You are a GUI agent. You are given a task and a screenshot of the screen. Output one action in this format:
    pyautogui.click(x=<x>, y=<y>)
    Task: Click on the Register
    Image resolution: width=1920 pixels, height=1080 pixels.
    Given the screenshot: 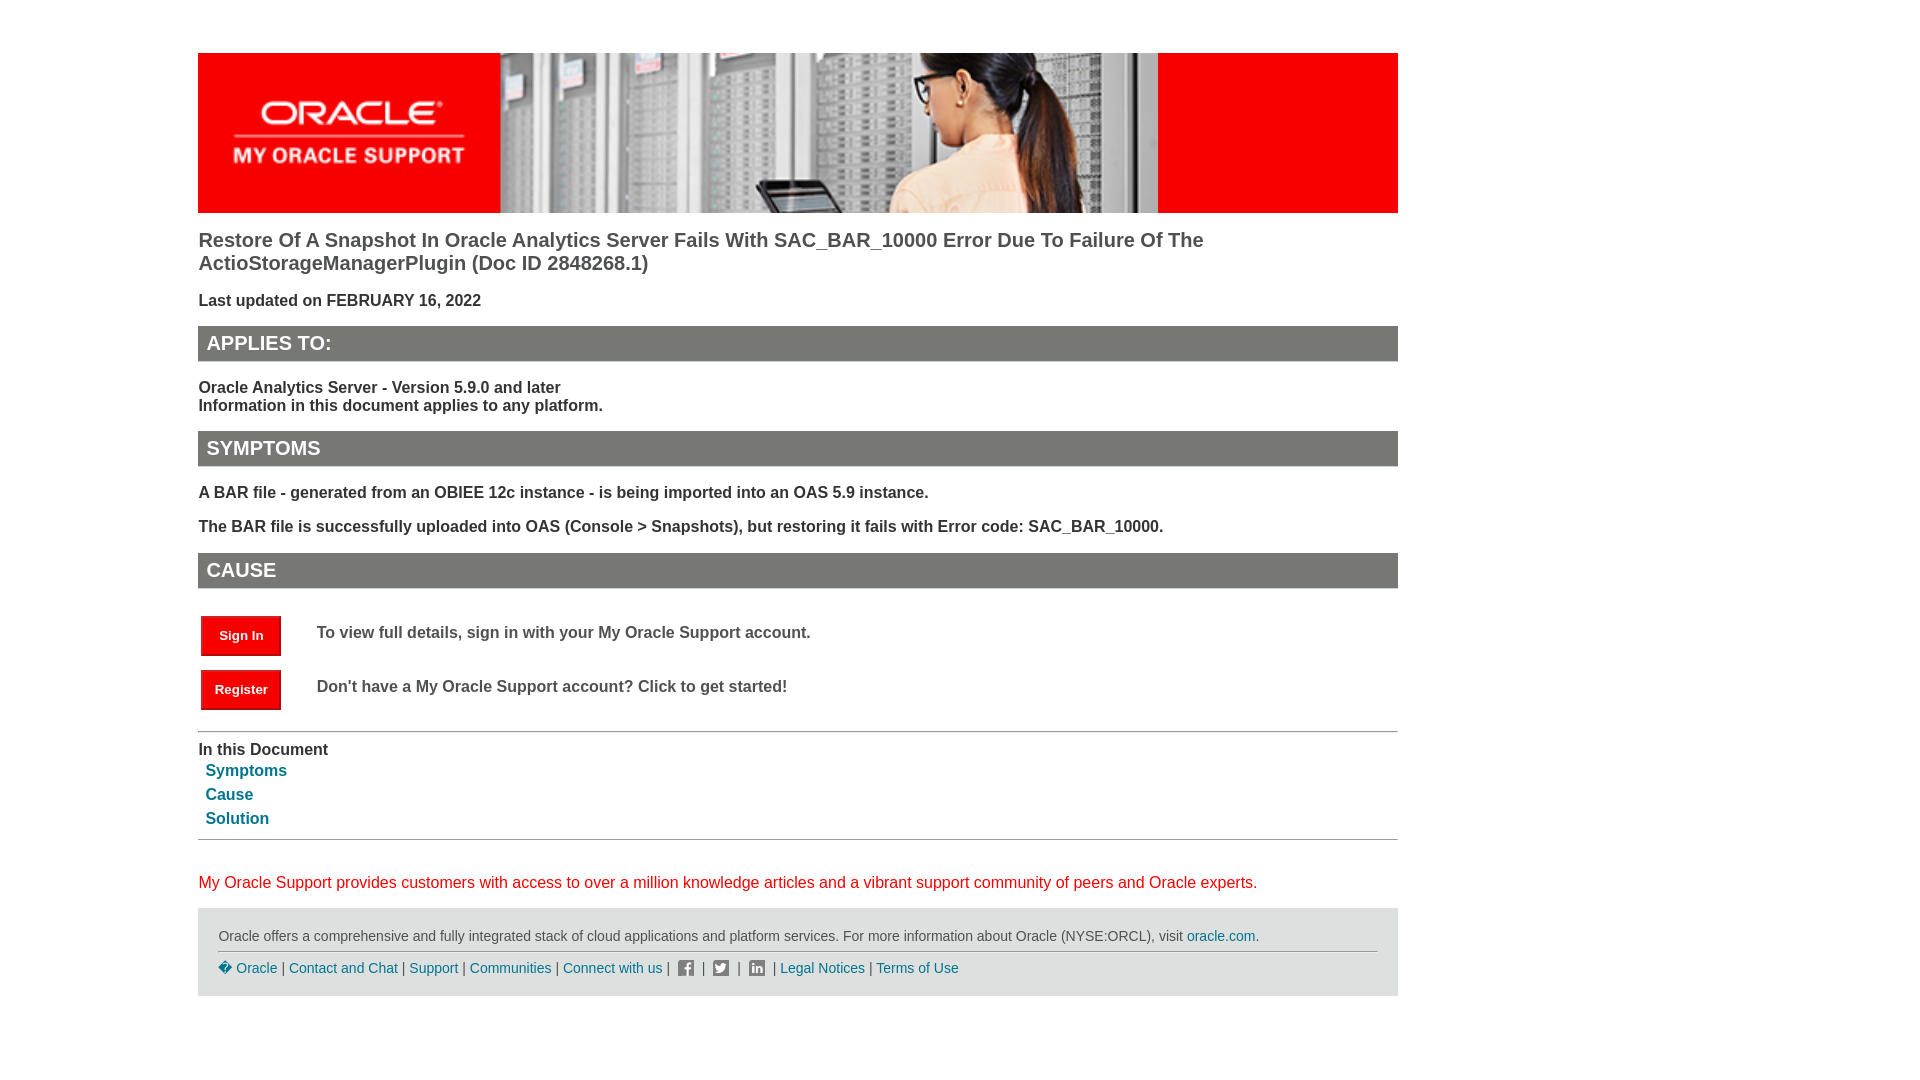 What is the action you would take?
    pyautogui.click(x=251, y=688)
    